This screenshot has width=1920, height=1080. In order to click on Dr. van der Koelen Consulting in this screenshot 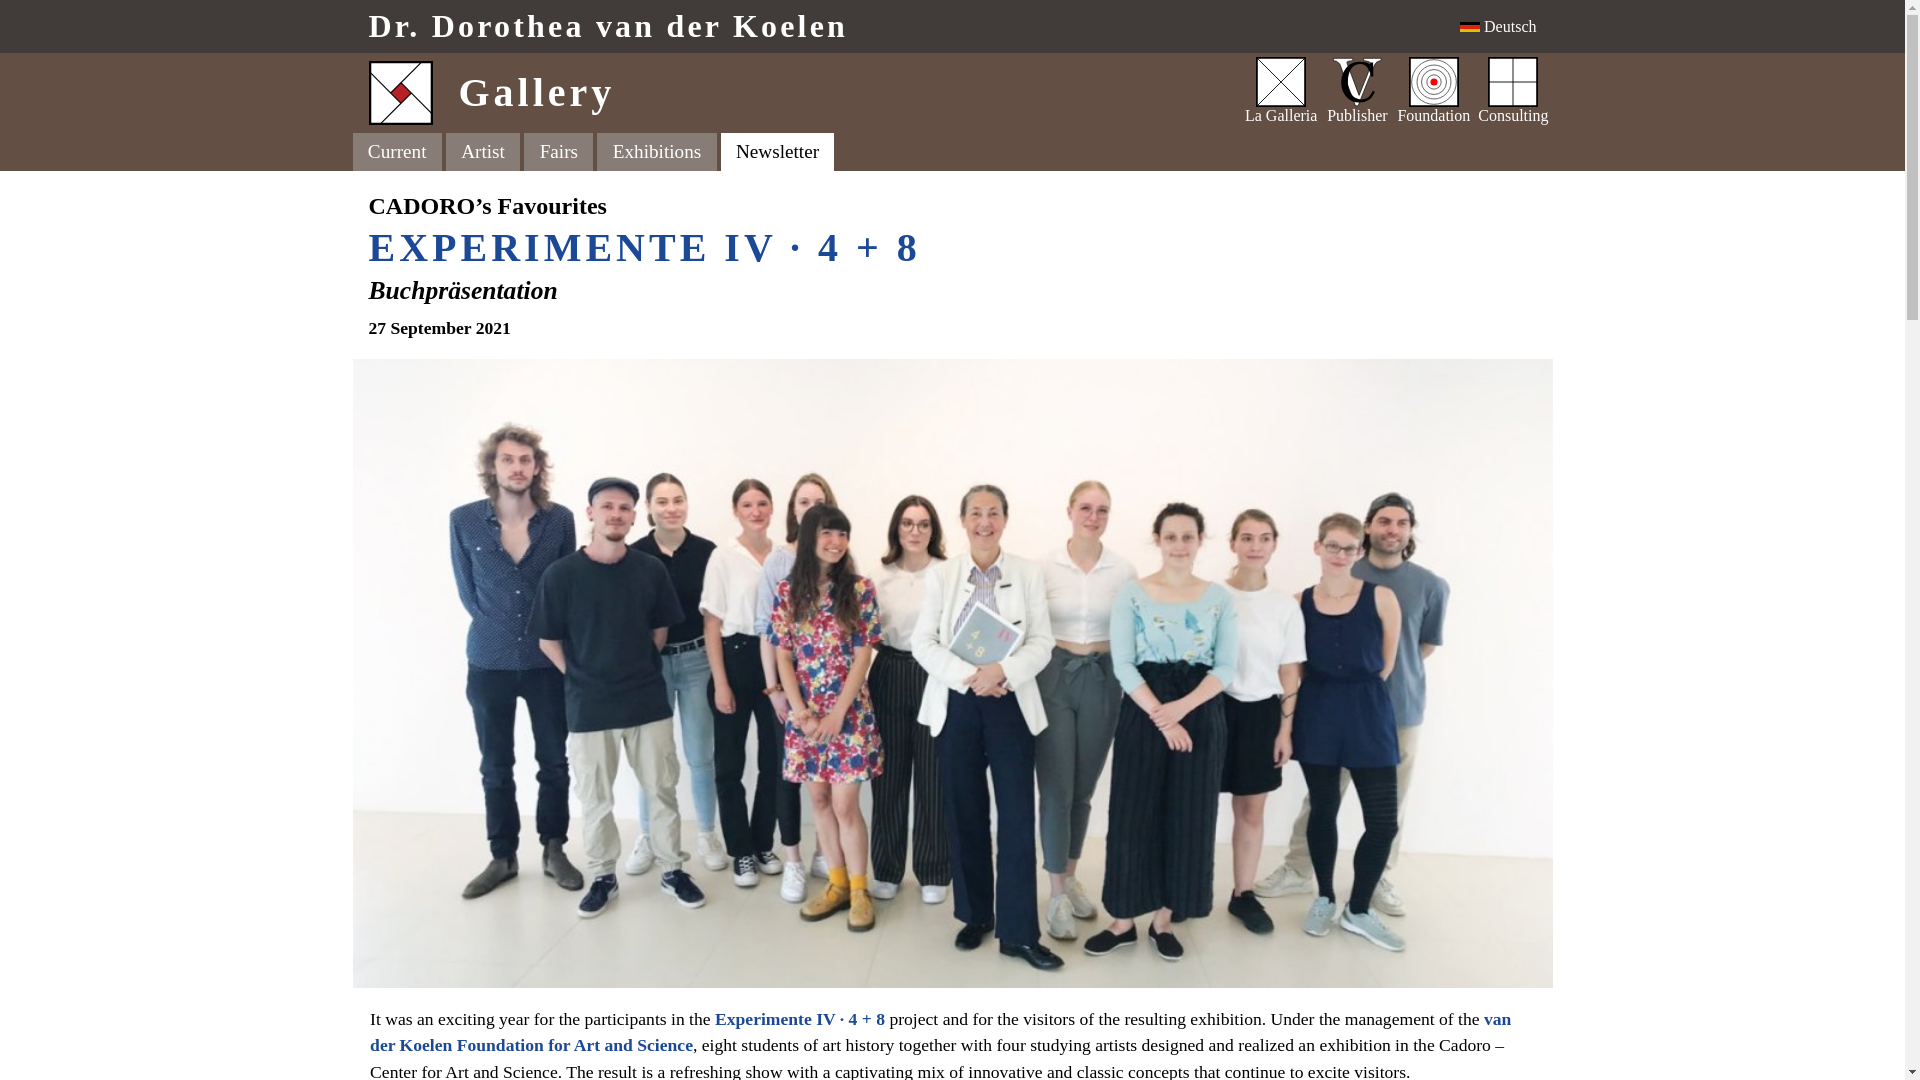, I will do `click(482, 151)`.